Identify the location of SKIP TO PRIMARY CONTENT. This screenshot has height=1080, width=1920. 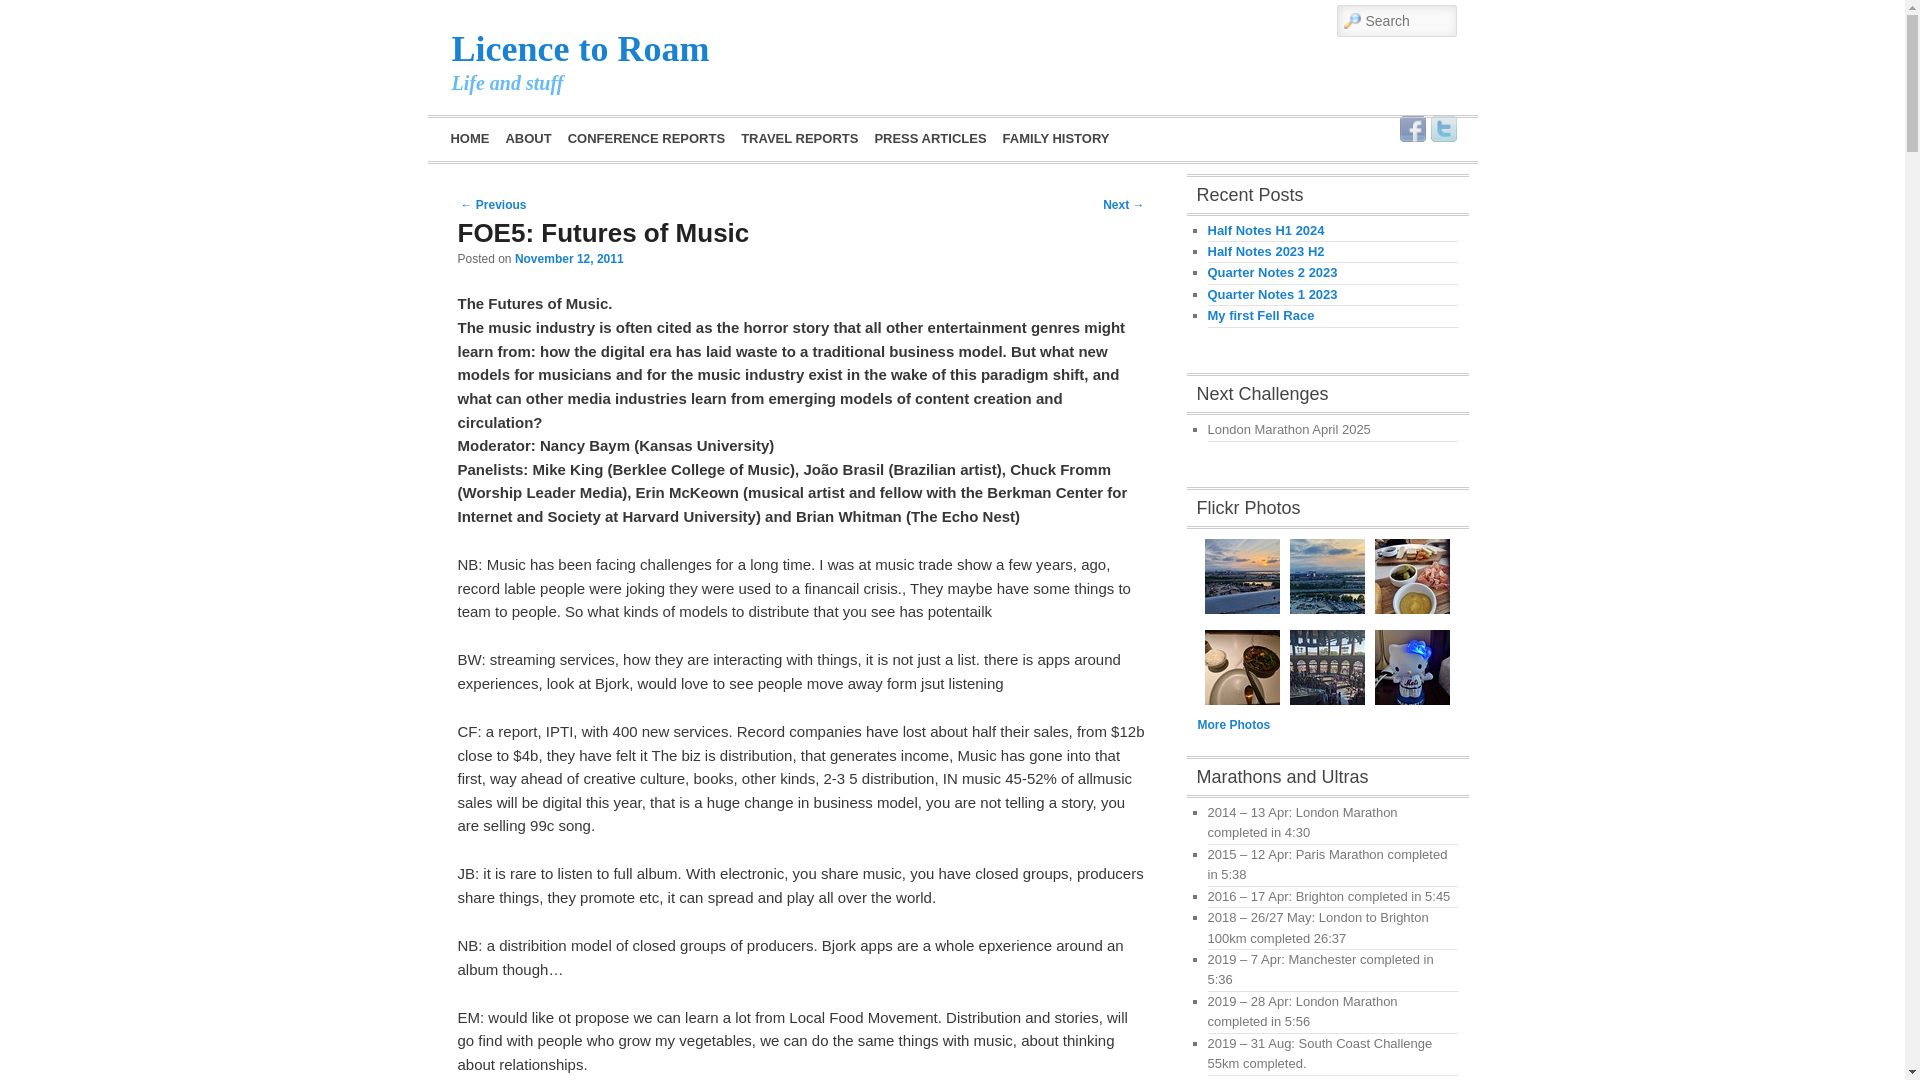
(554, 136).